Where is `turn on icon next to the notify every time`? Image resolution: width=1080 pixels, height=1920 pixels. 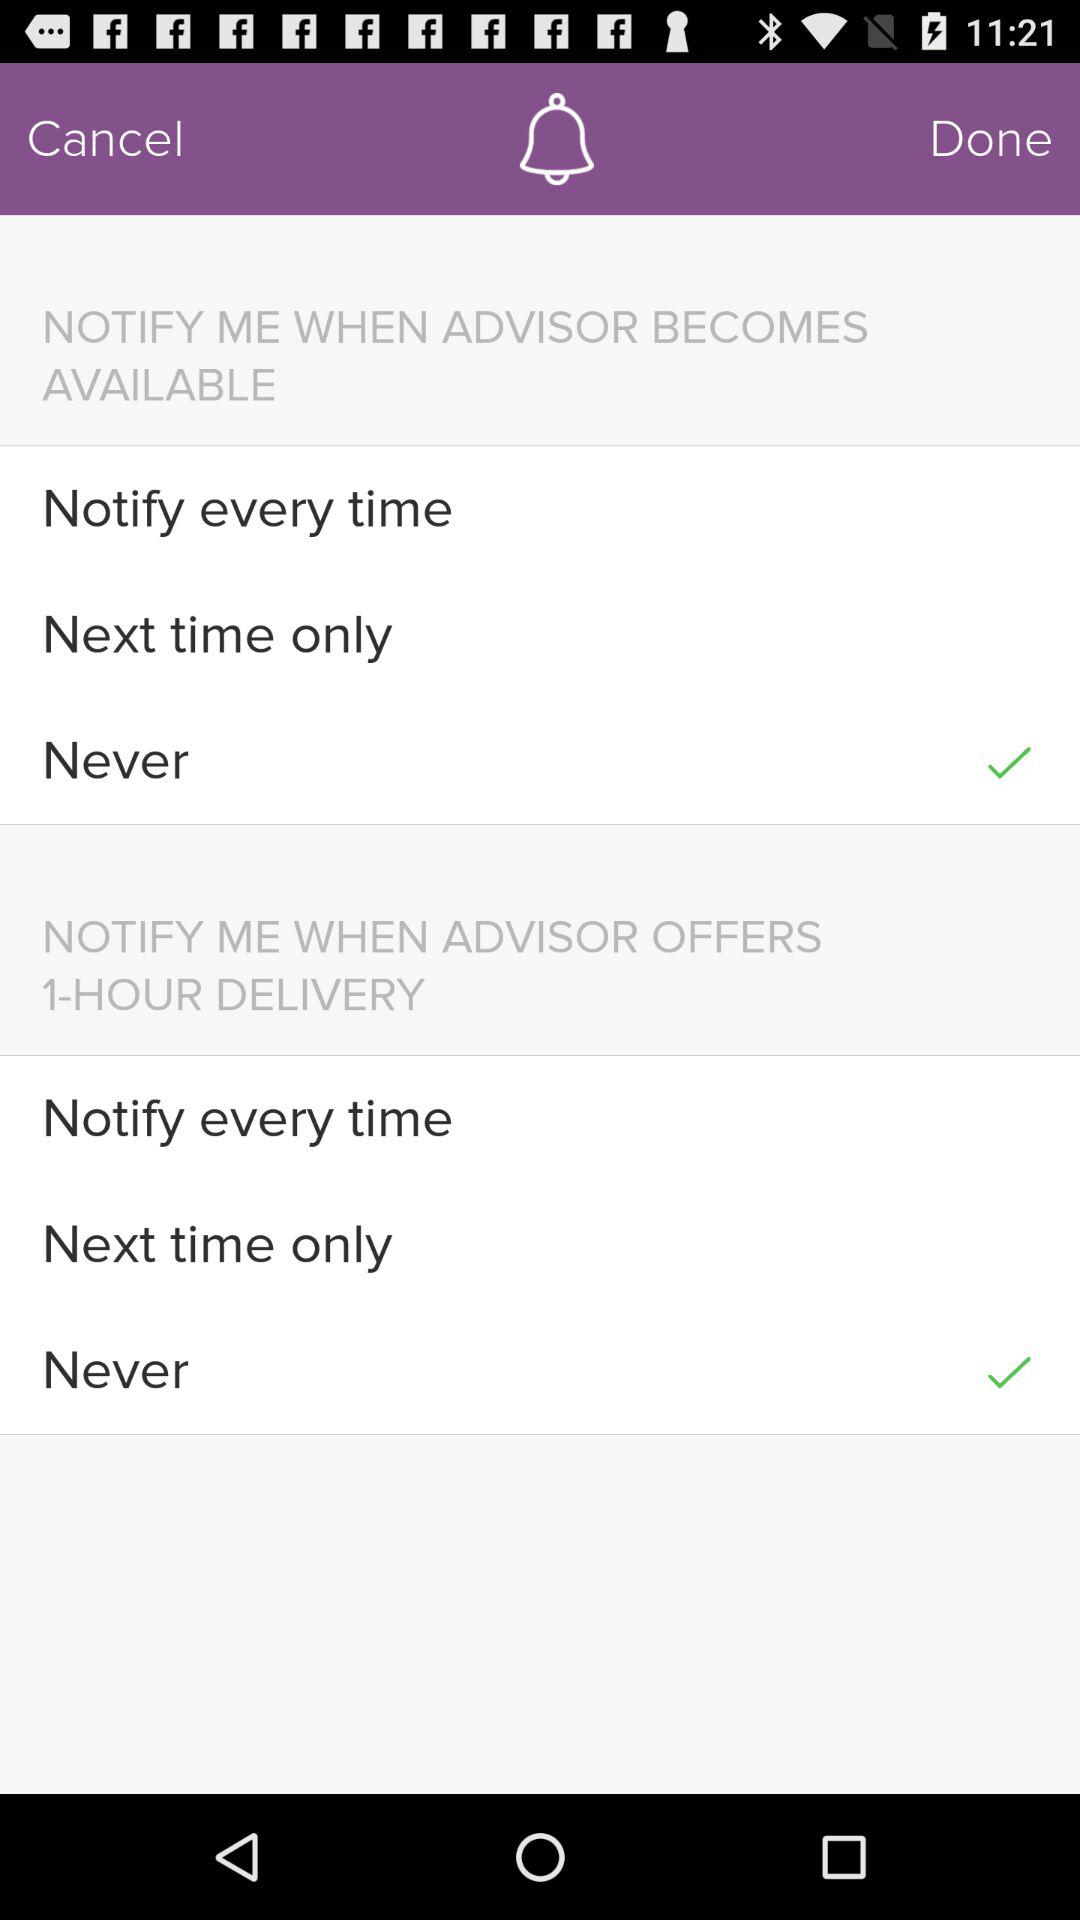
turn on icon next to the notify every time is located at coordinates (1008, 1118).